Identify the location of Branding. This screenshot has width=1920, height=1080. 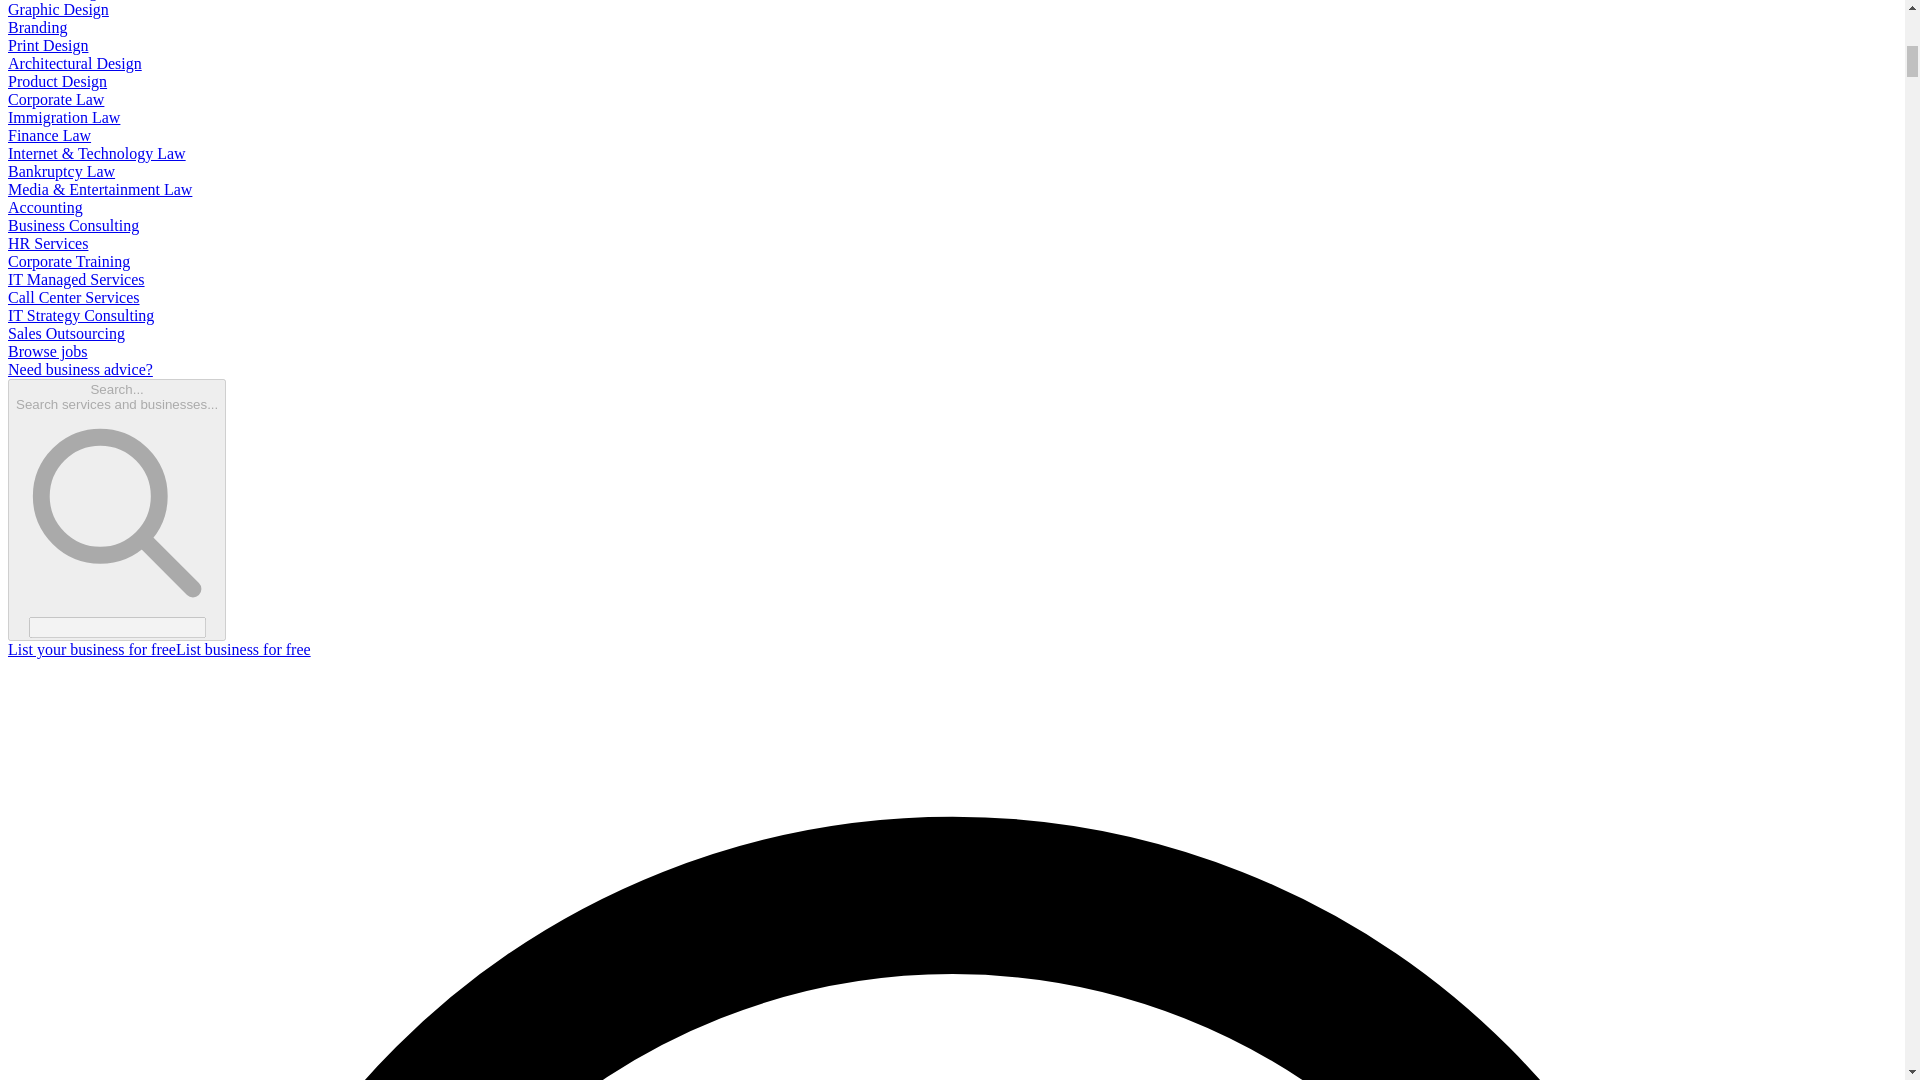
(37, 27).